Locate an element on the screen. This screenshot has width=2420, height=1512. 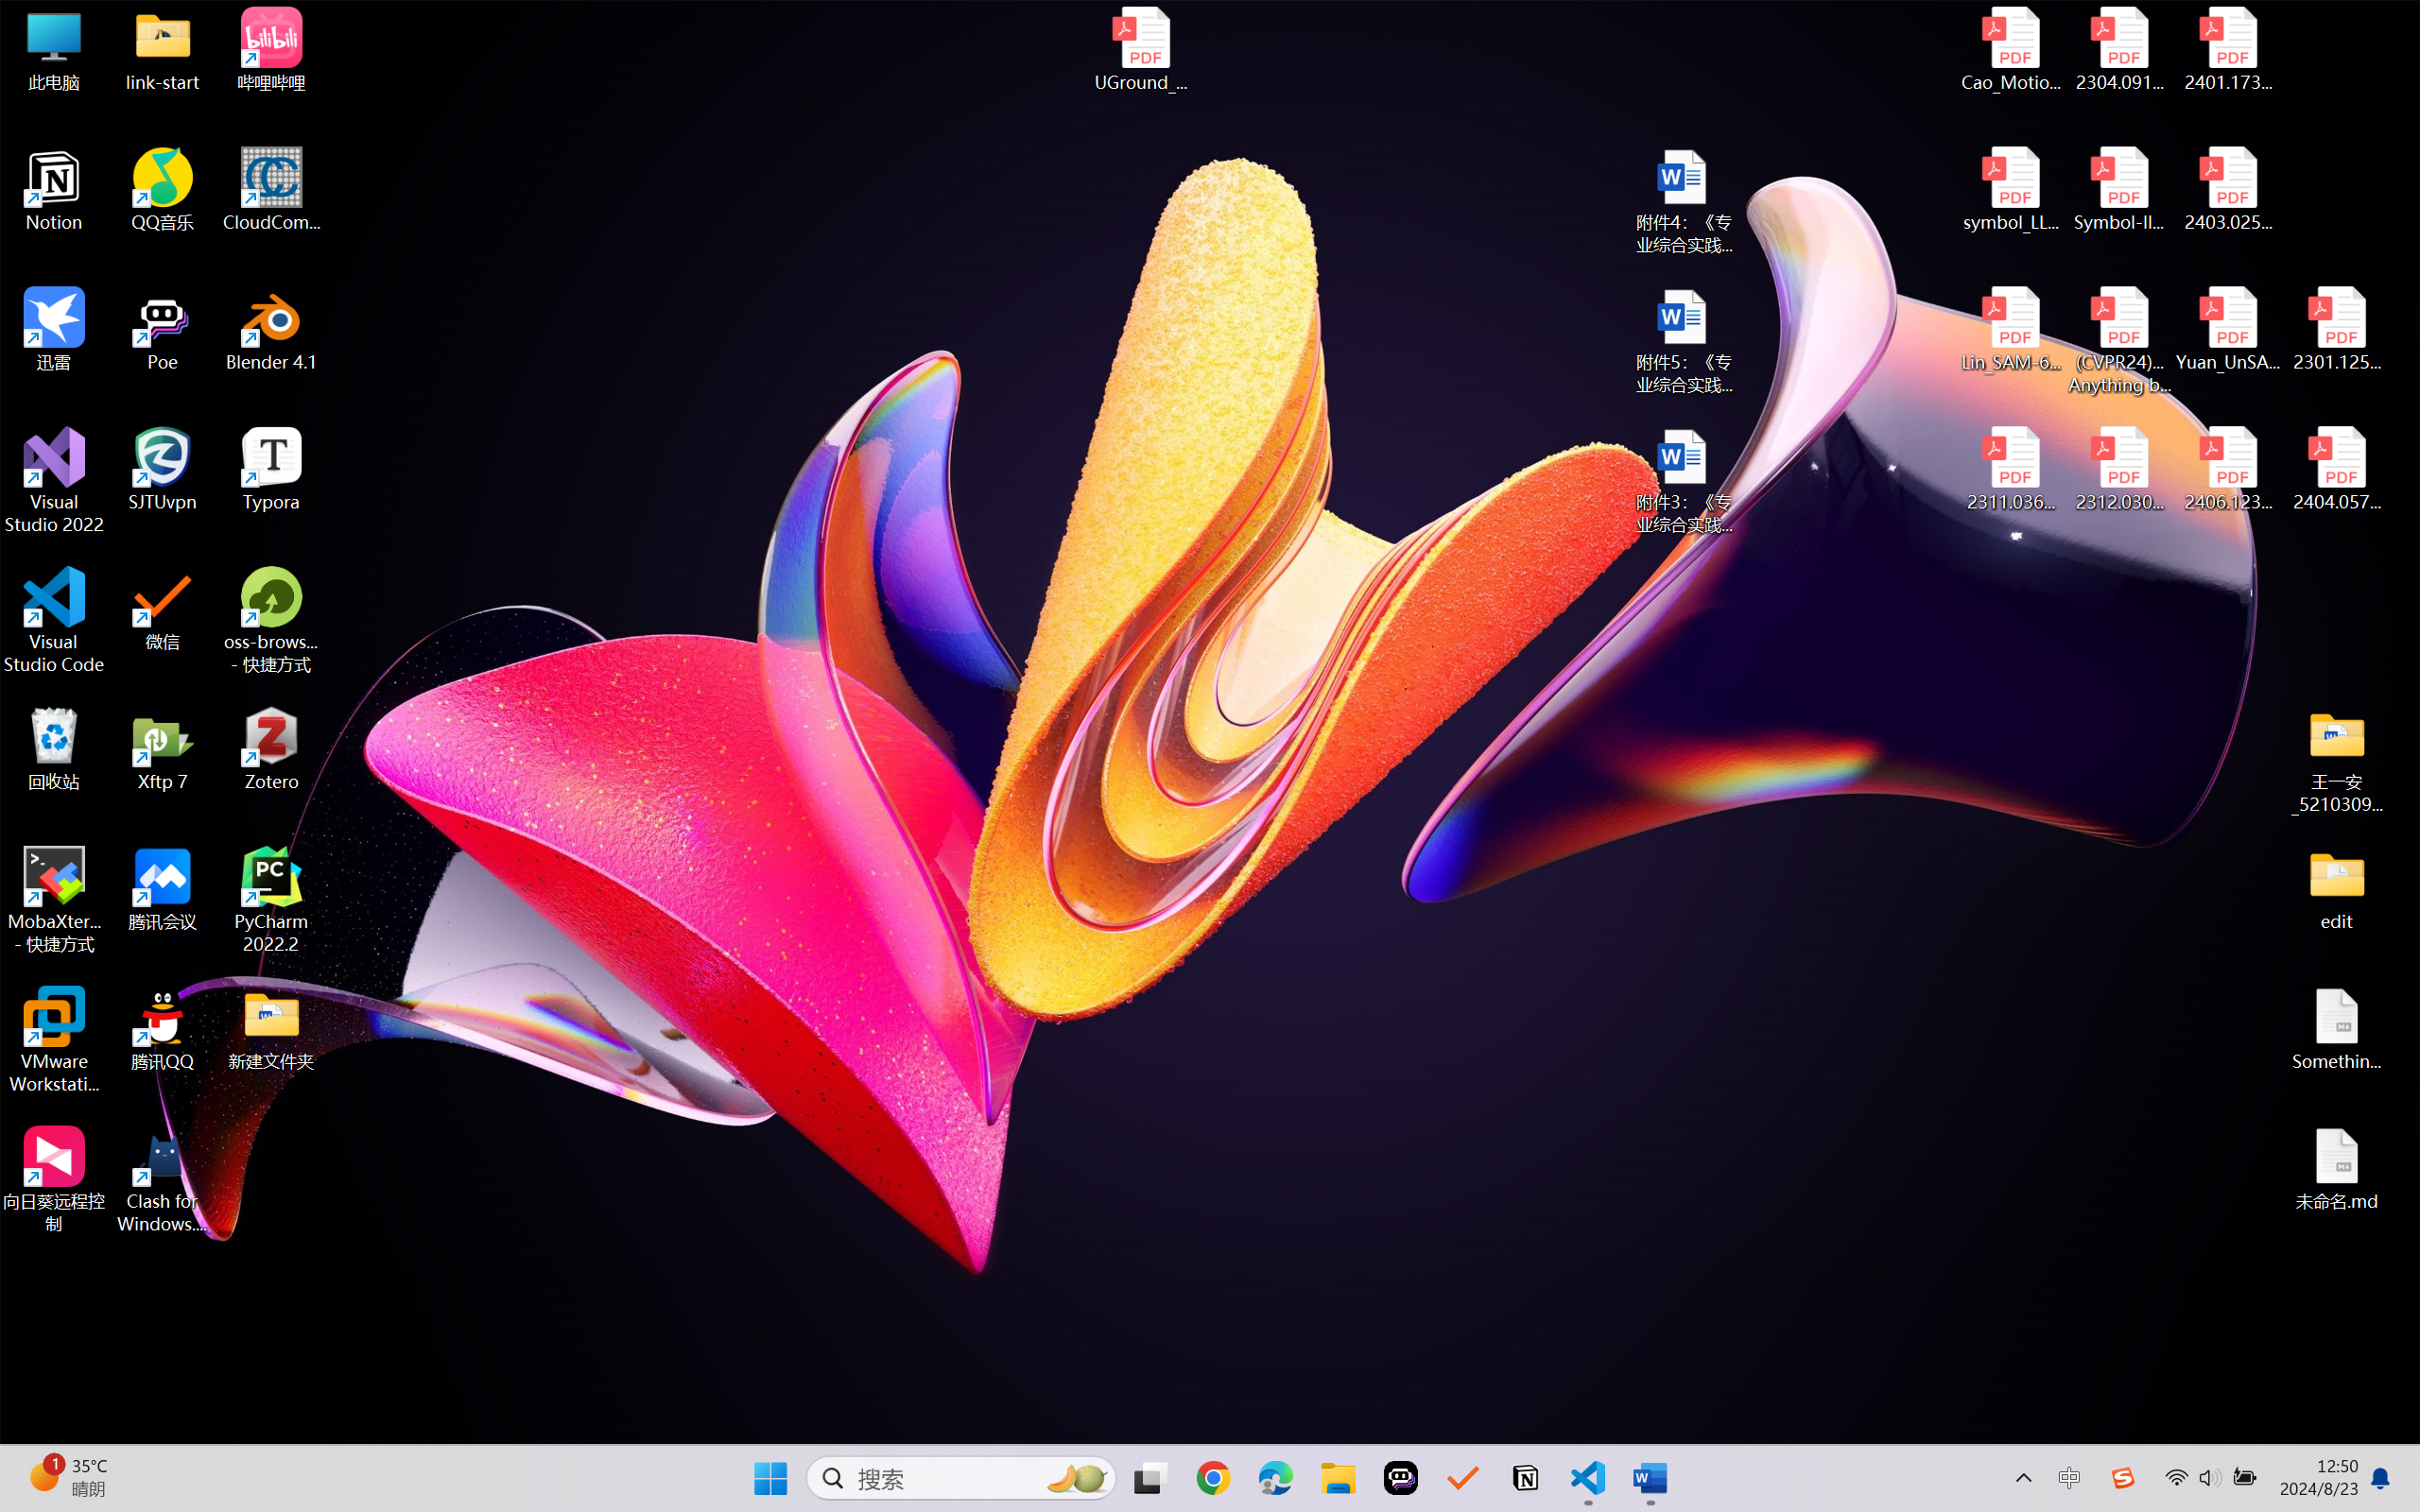
(CVPR24)Matching Anything by Segmenting Anything.pdf is located at coordinates (2119, 340).